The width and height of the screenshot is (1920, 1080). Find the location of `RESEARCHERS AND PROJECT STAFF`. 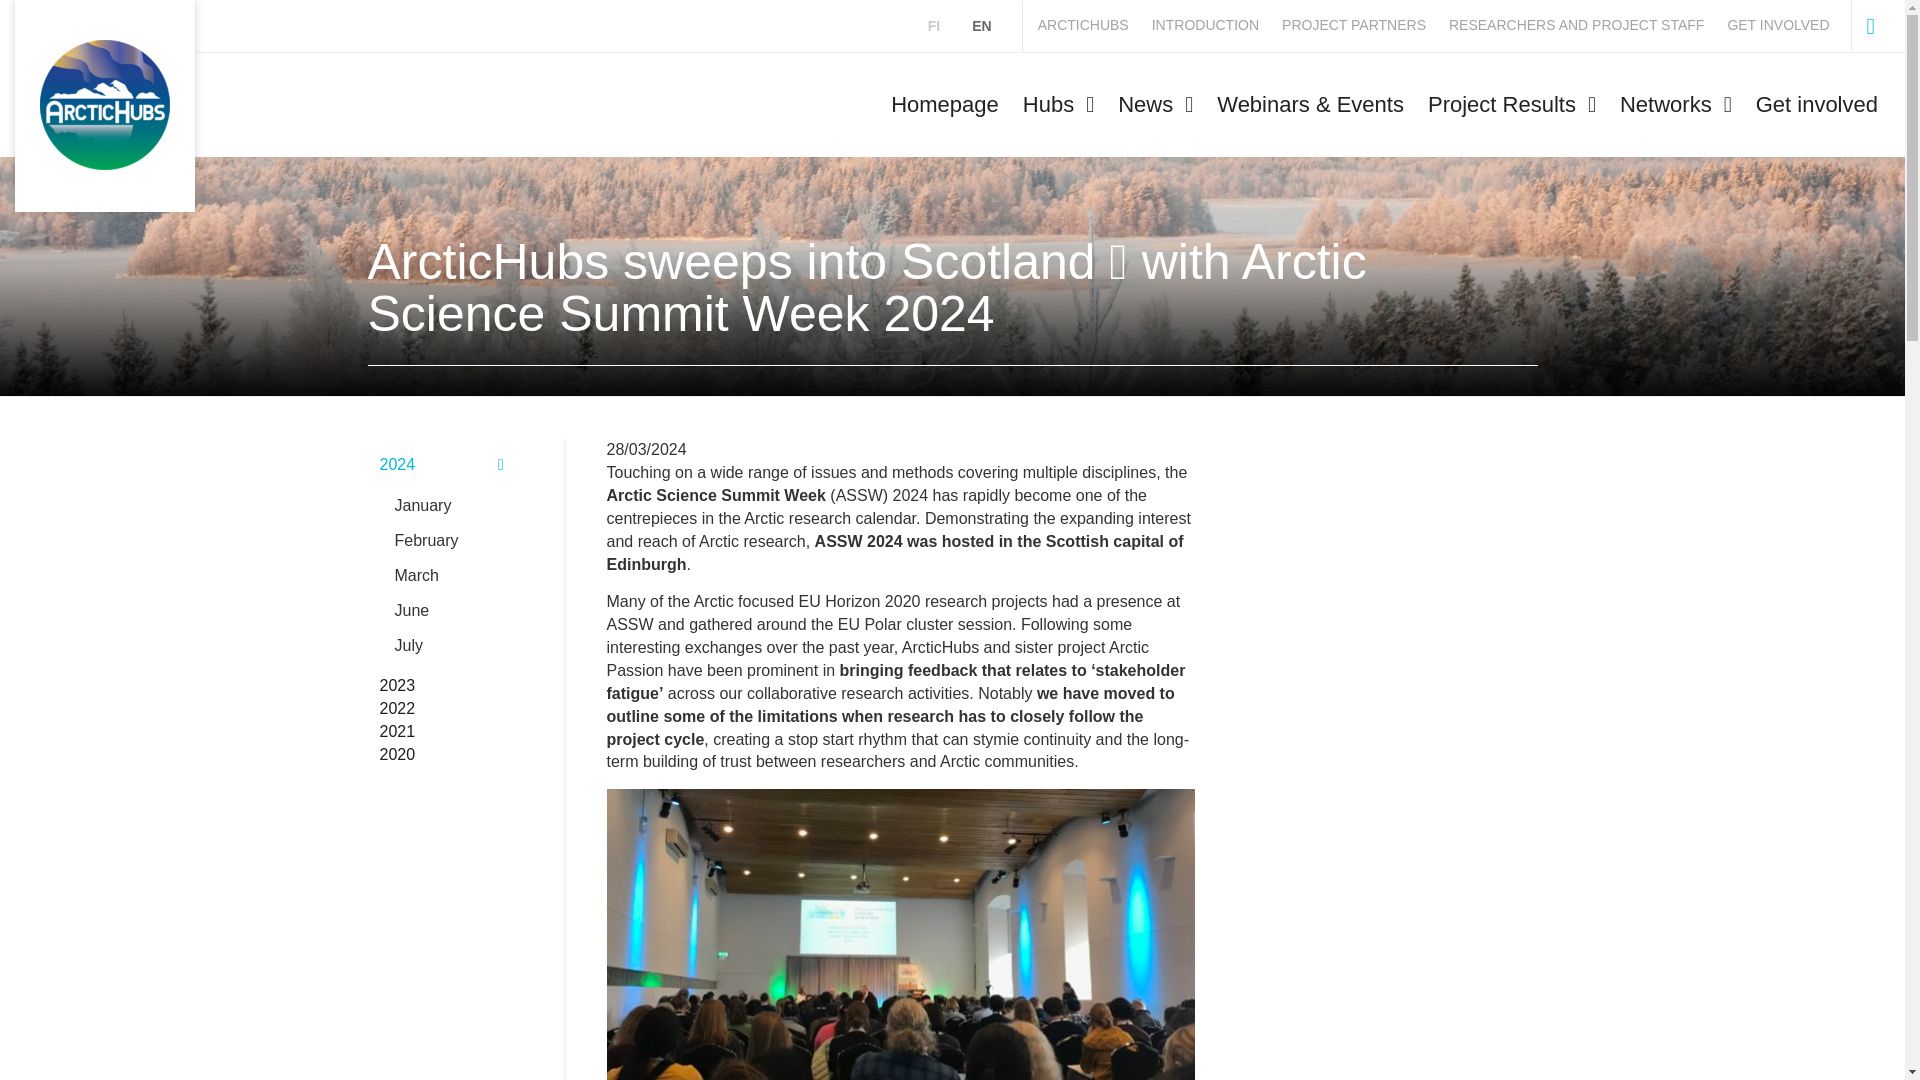

RESEARCHERS AND PROJECT STAFF is located at coordinates (1586, 26).